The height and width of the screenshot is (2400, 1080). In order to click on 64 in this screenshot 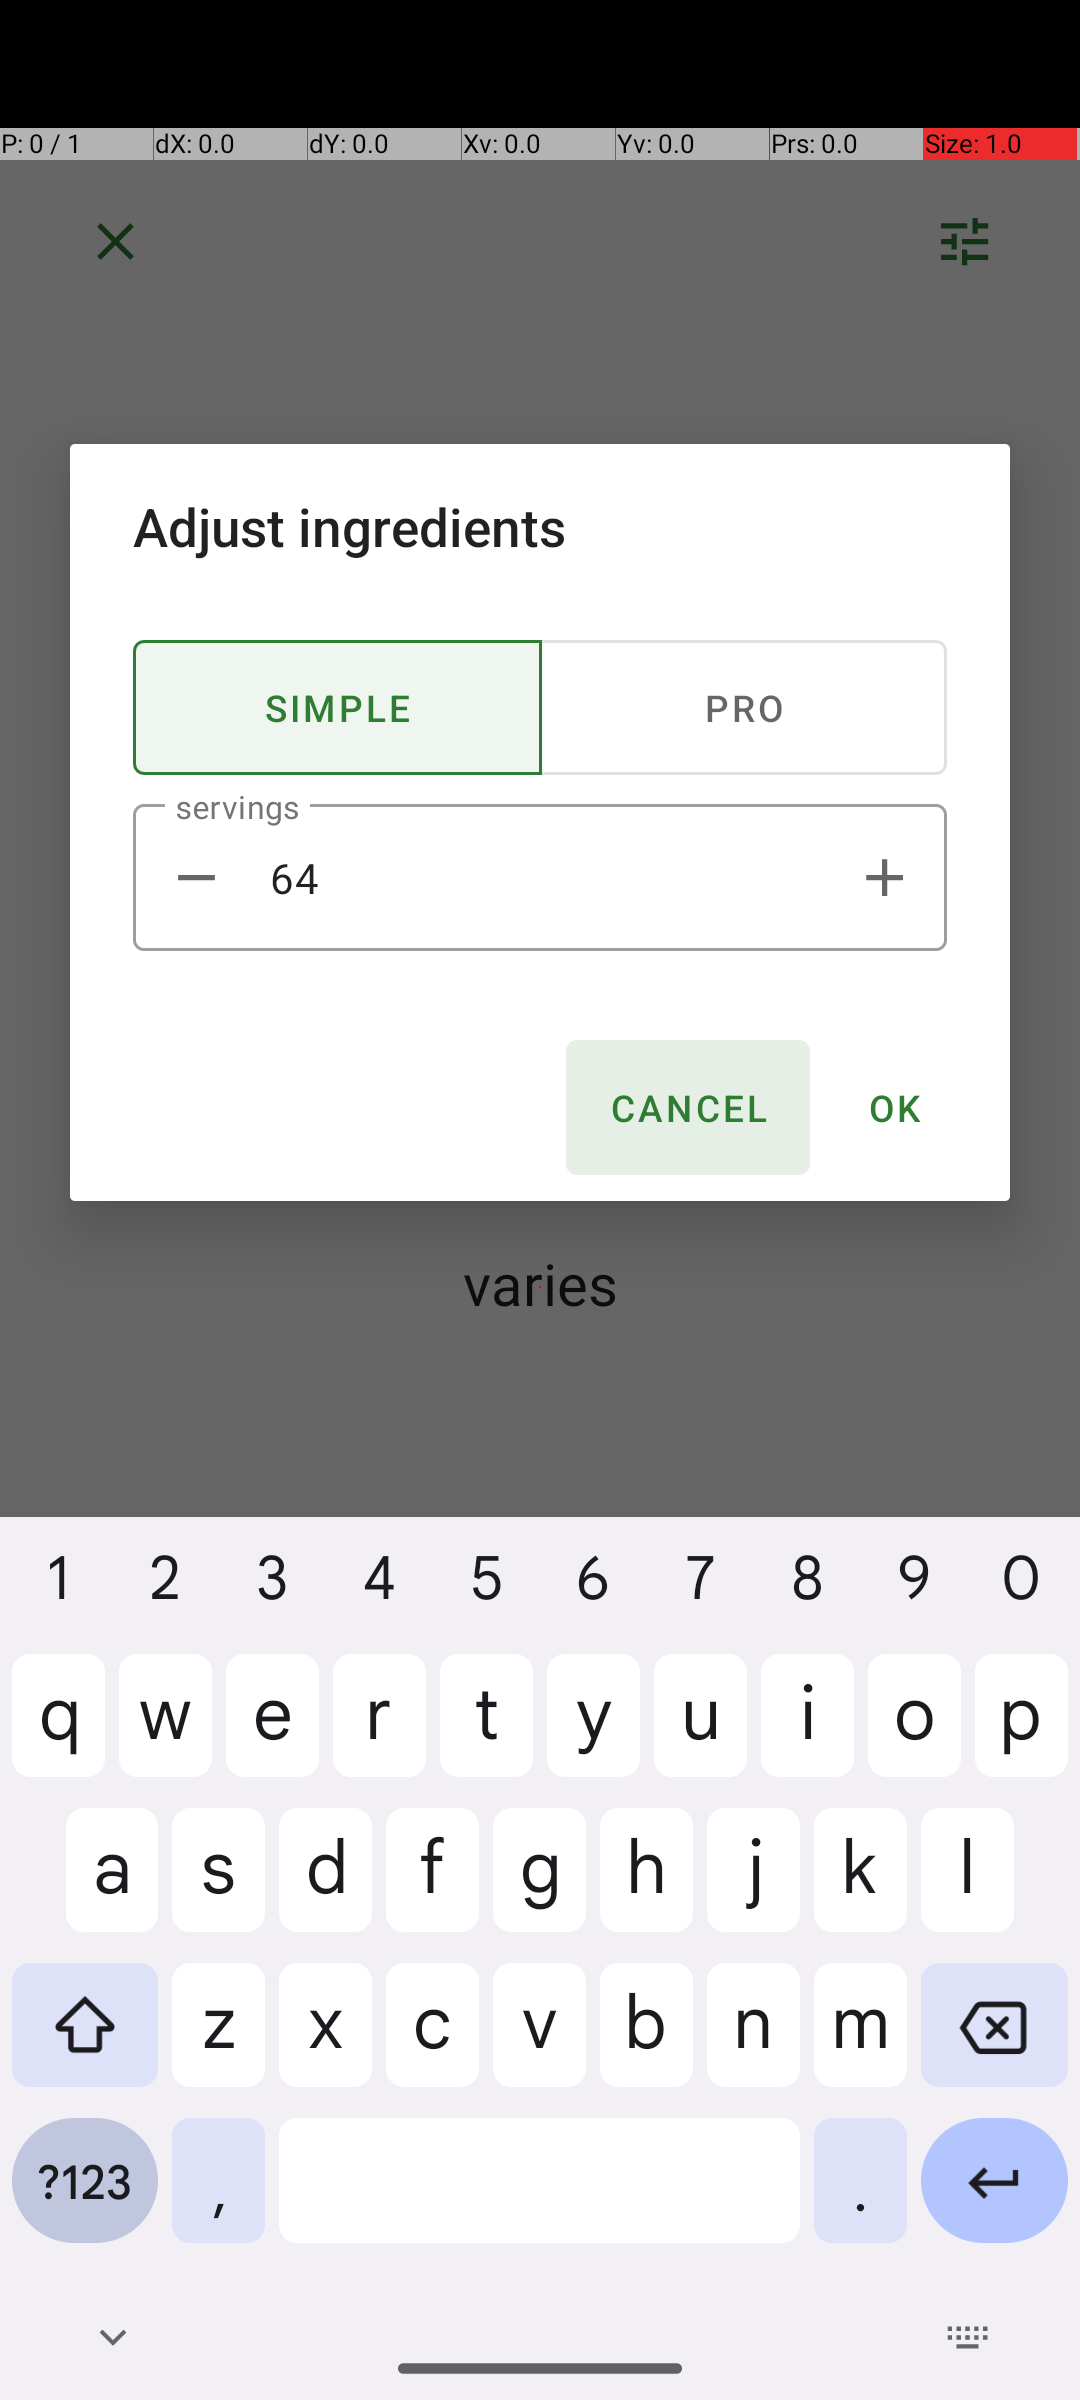, I will do `click(540, 878)`.